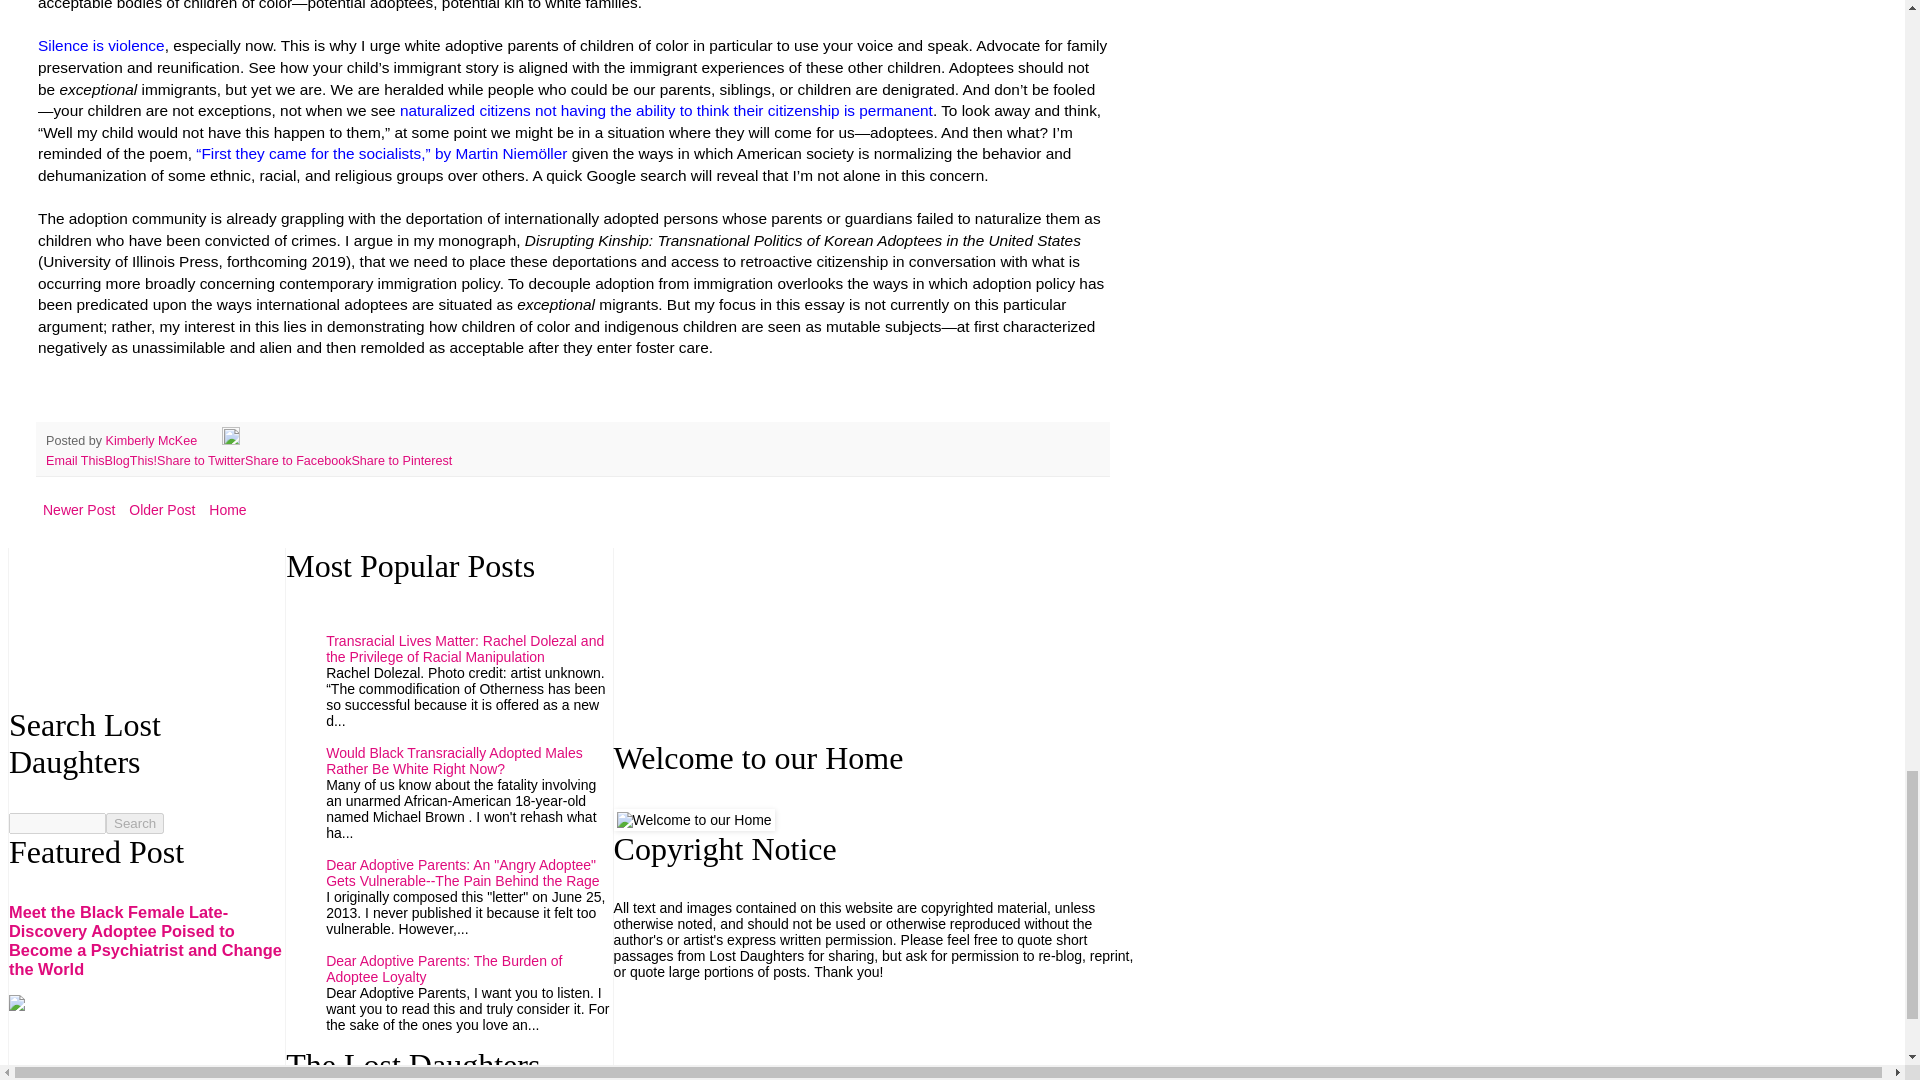 The height and width of the screenshot is (1080, 1920). I want to click on Share to Twitter, so click(201, 460).